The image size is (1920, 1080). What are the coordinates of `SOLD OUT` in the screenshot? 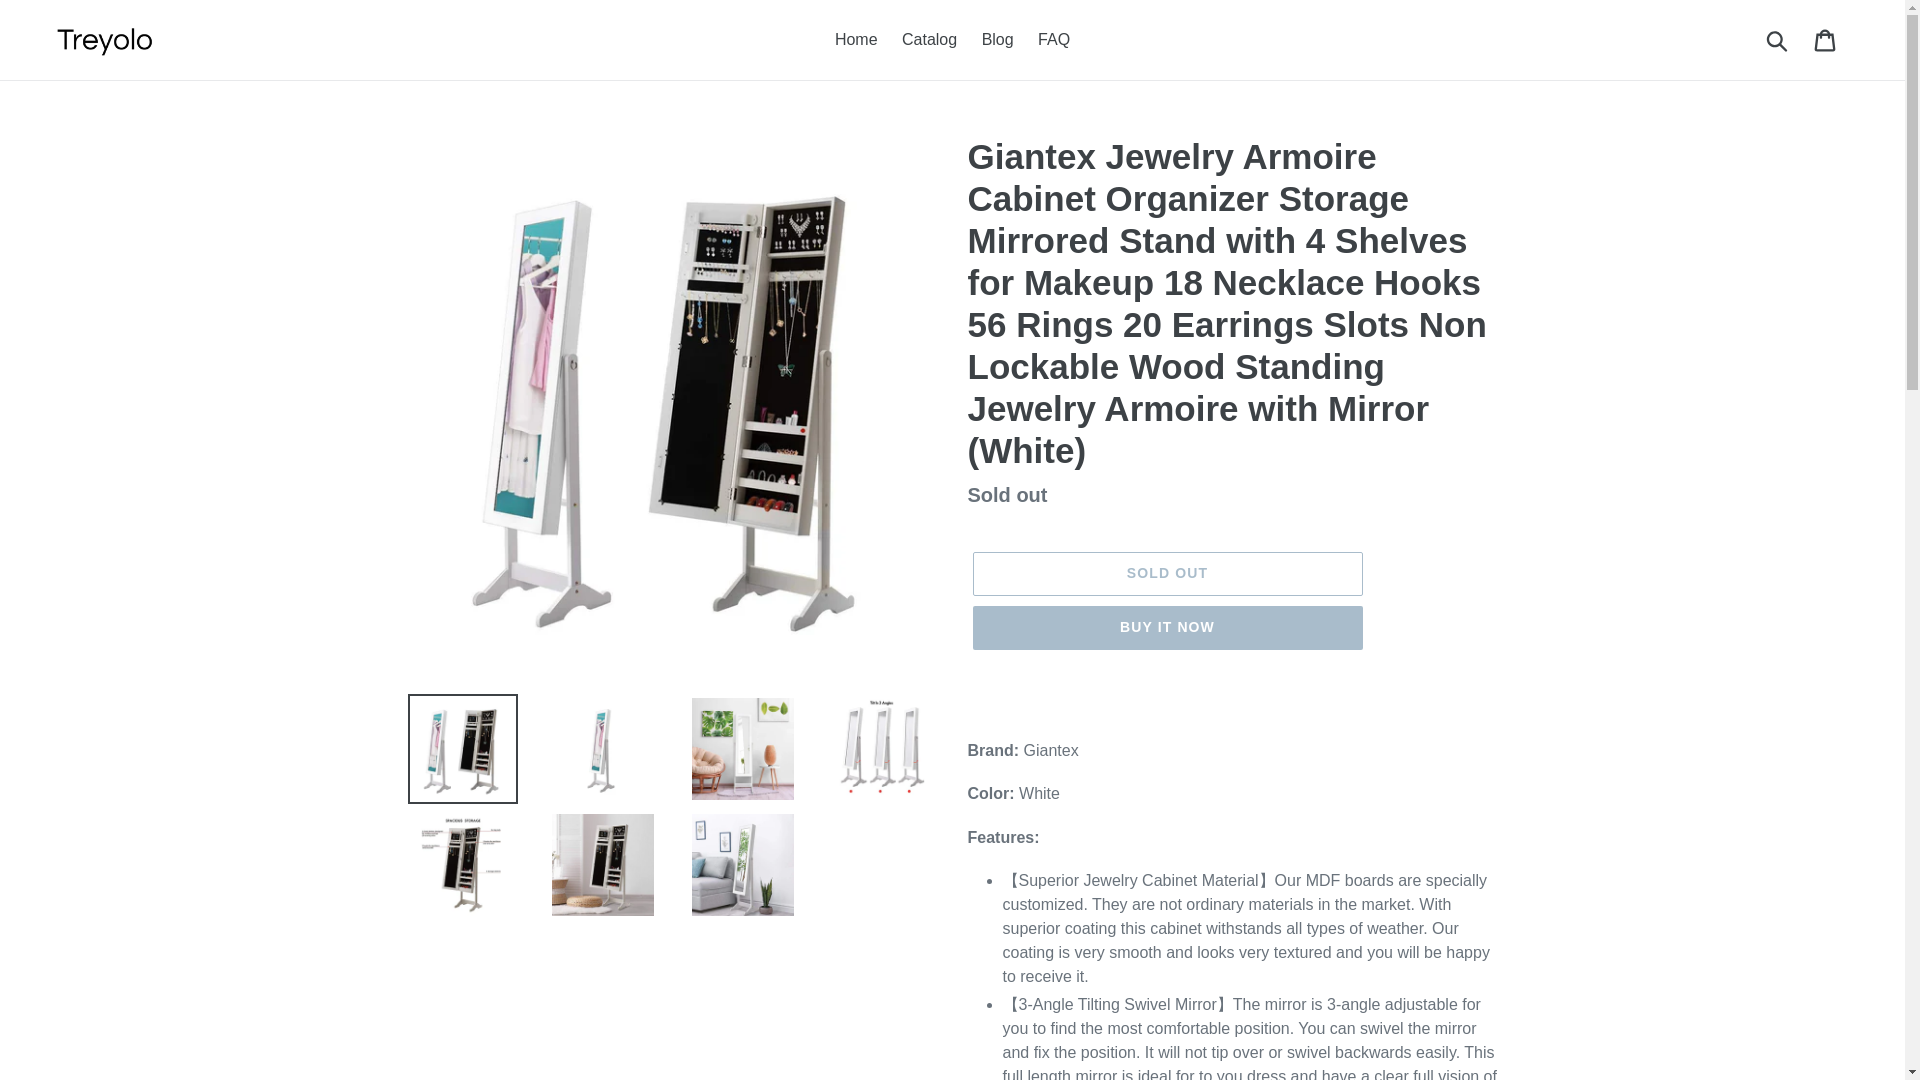 It's located at (1166, 574).